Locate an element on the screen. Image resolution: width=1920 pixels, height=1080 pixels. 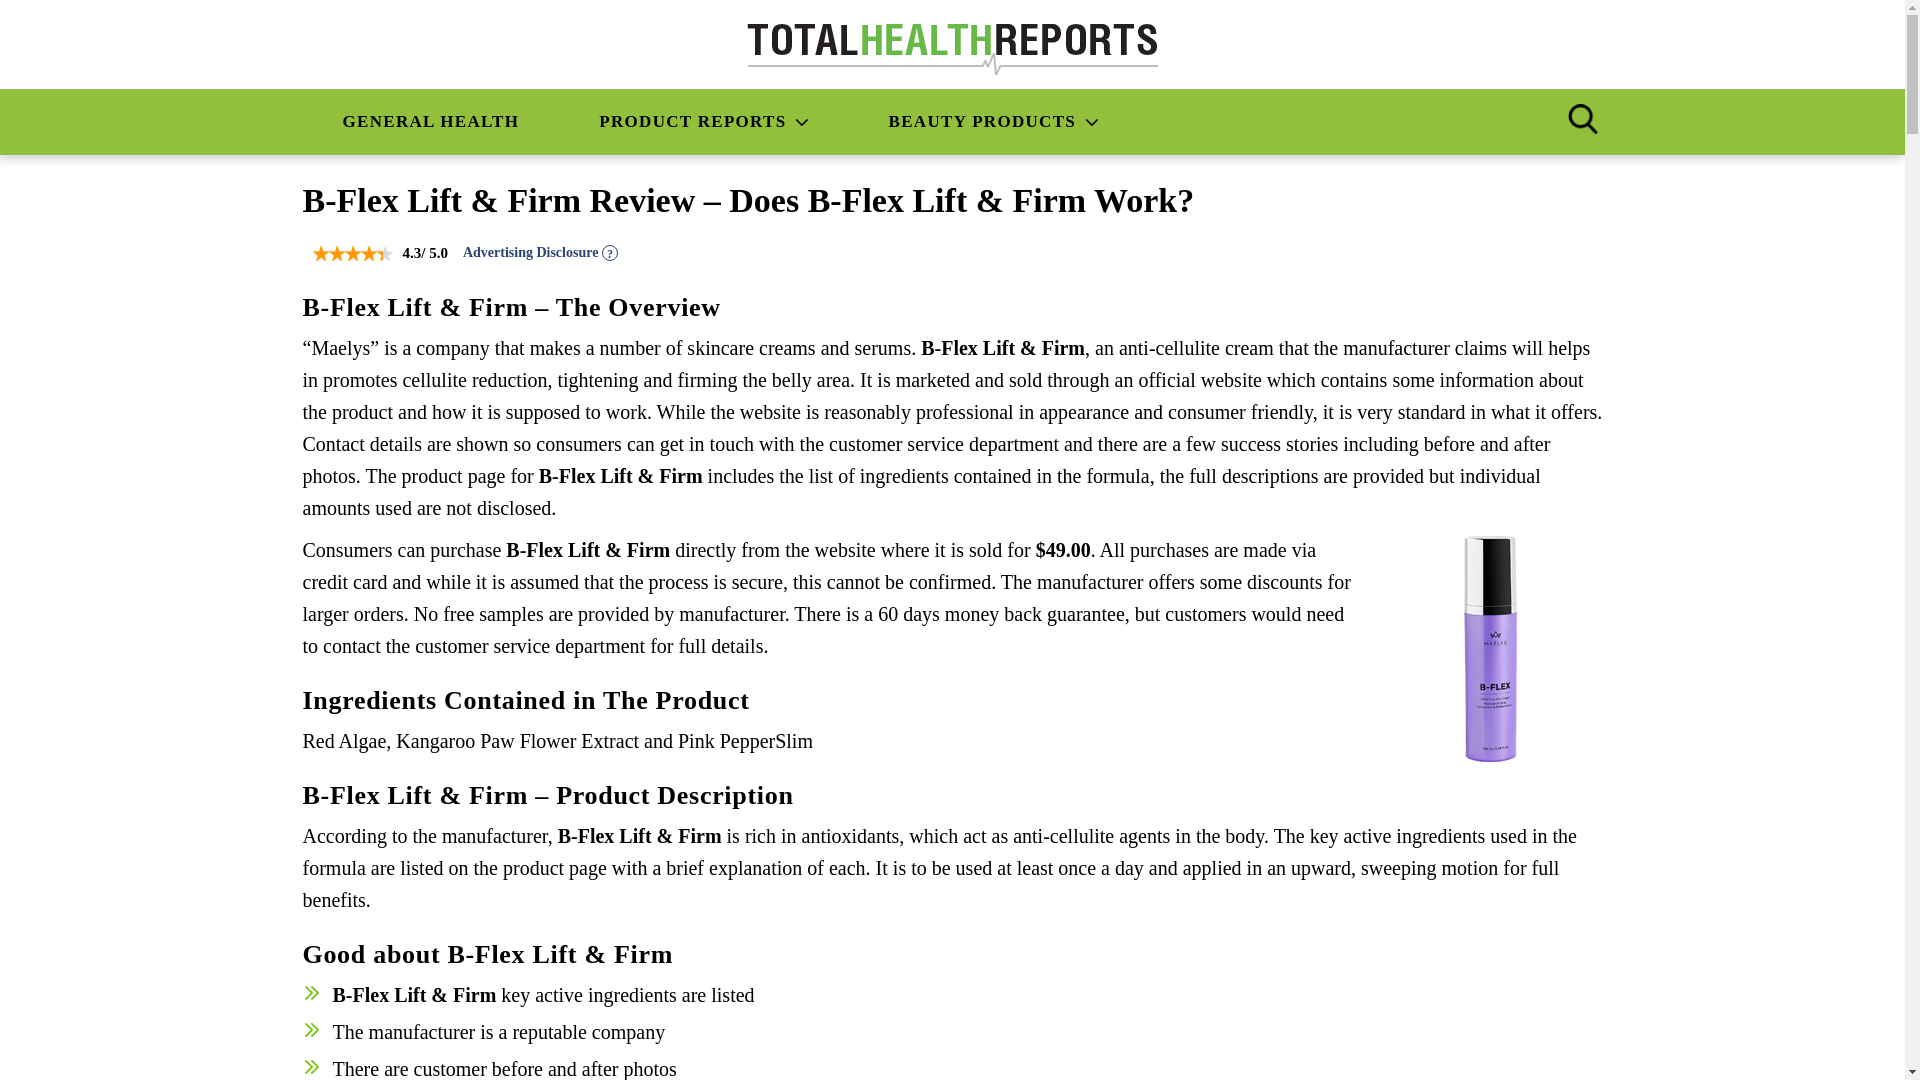
Advertising Disclosure ? is located at coordinates (540, 252).